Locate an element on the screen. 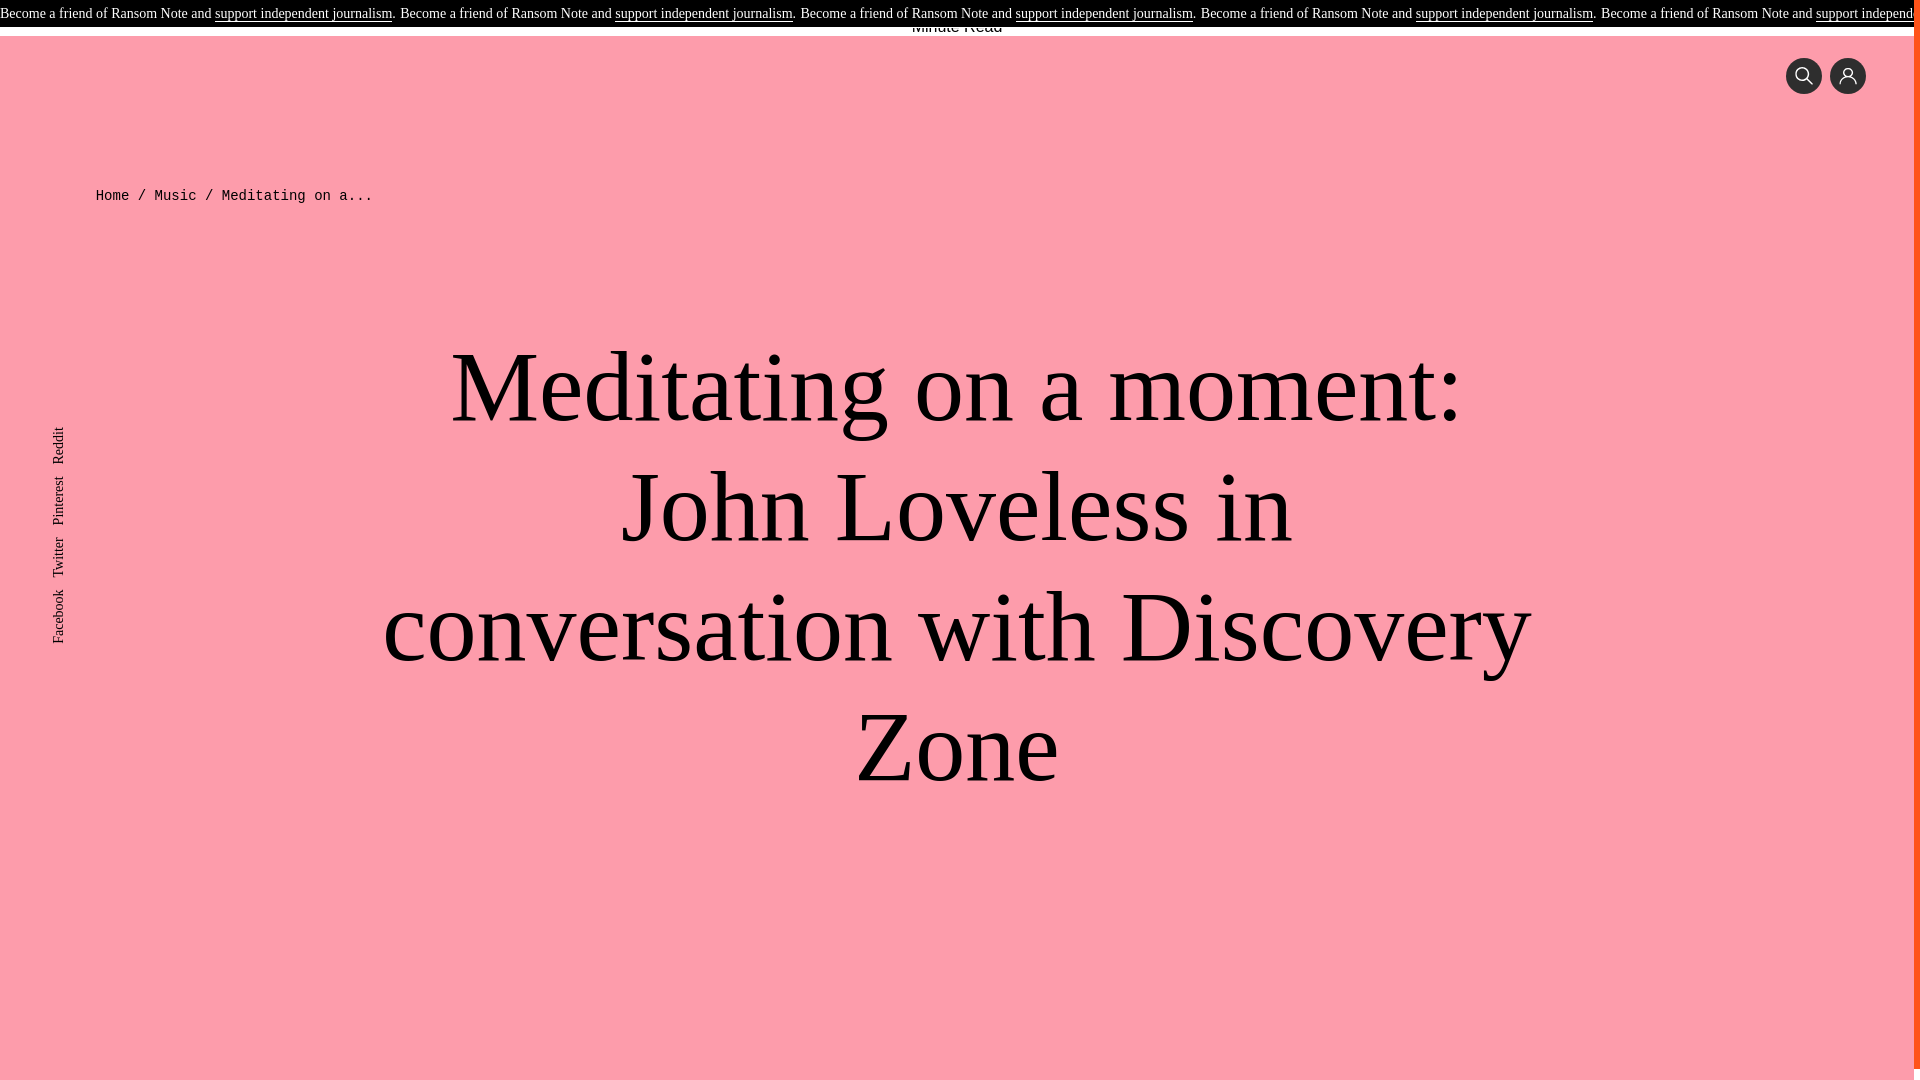 The image size is (1920, 1080). Music is located at coordinates (736, 4).